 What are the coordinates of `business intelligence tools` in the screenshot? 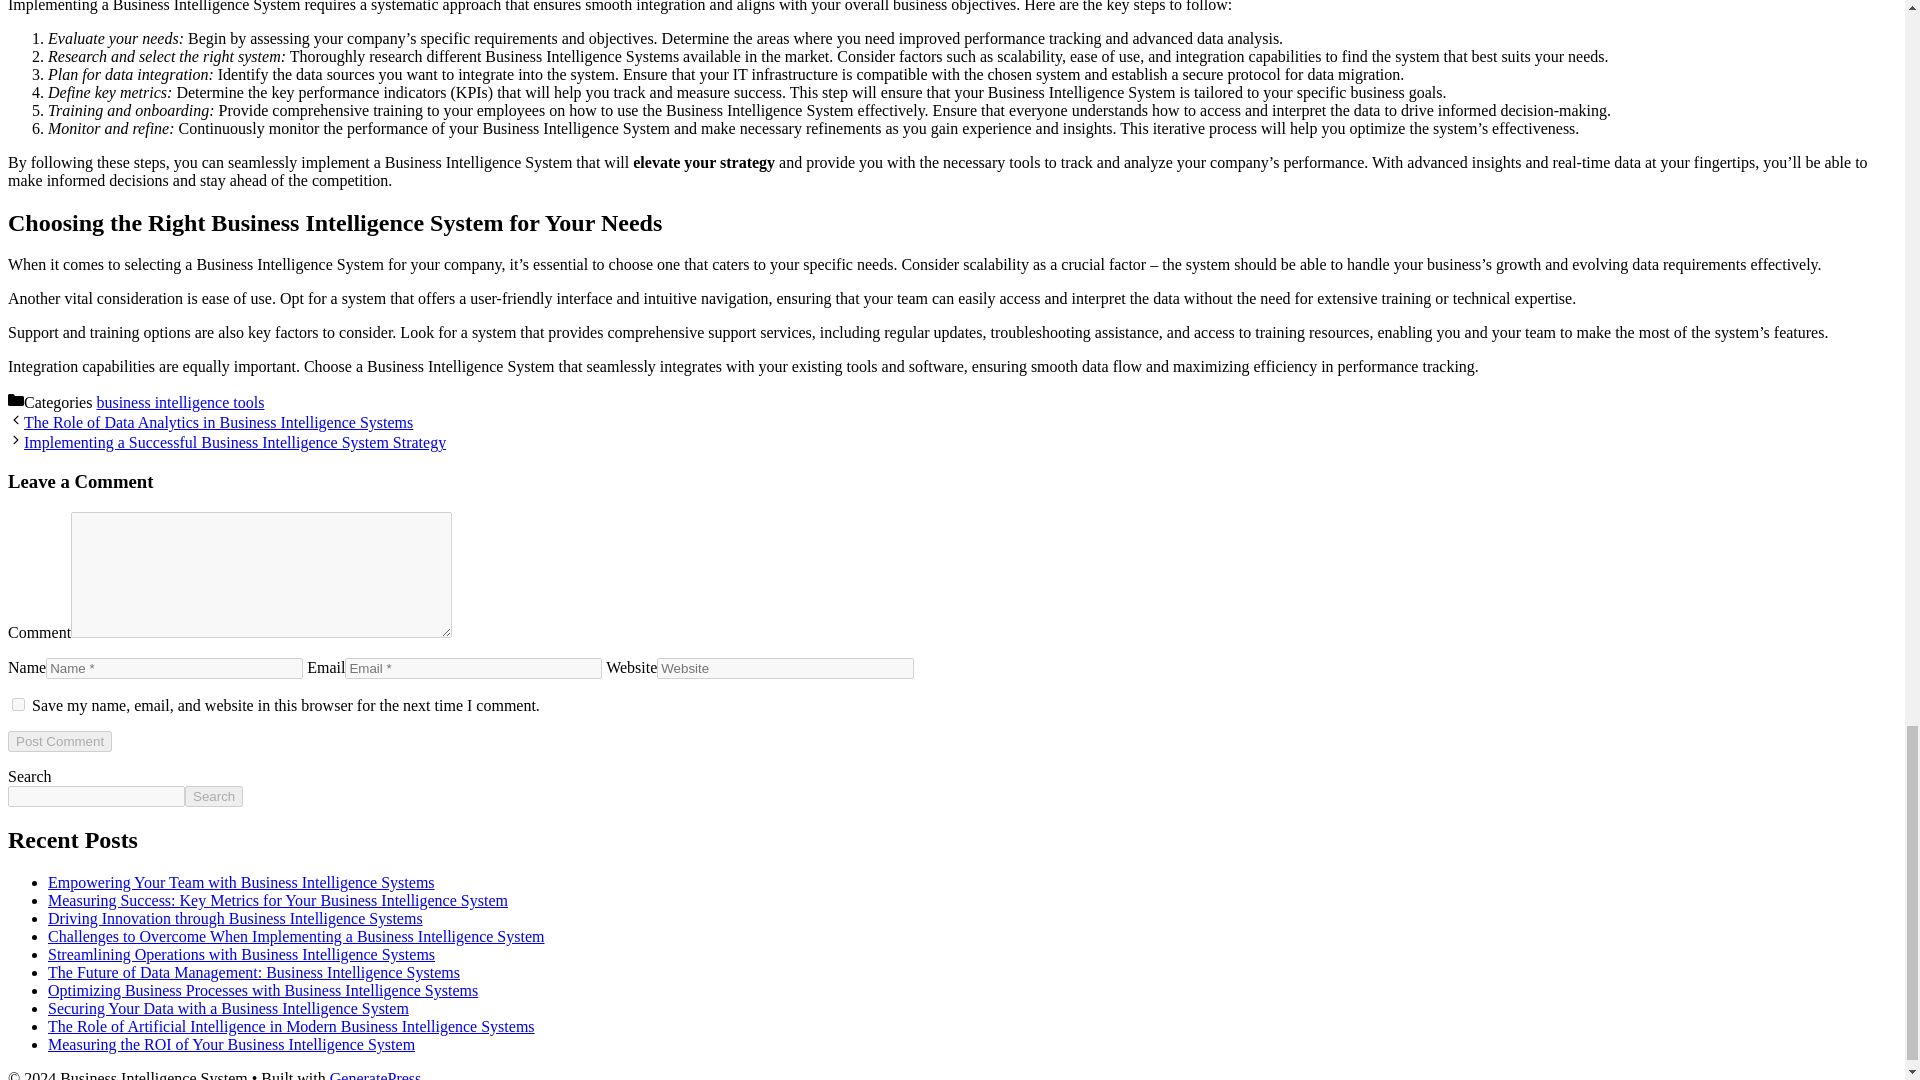 It's located at (180, 402).